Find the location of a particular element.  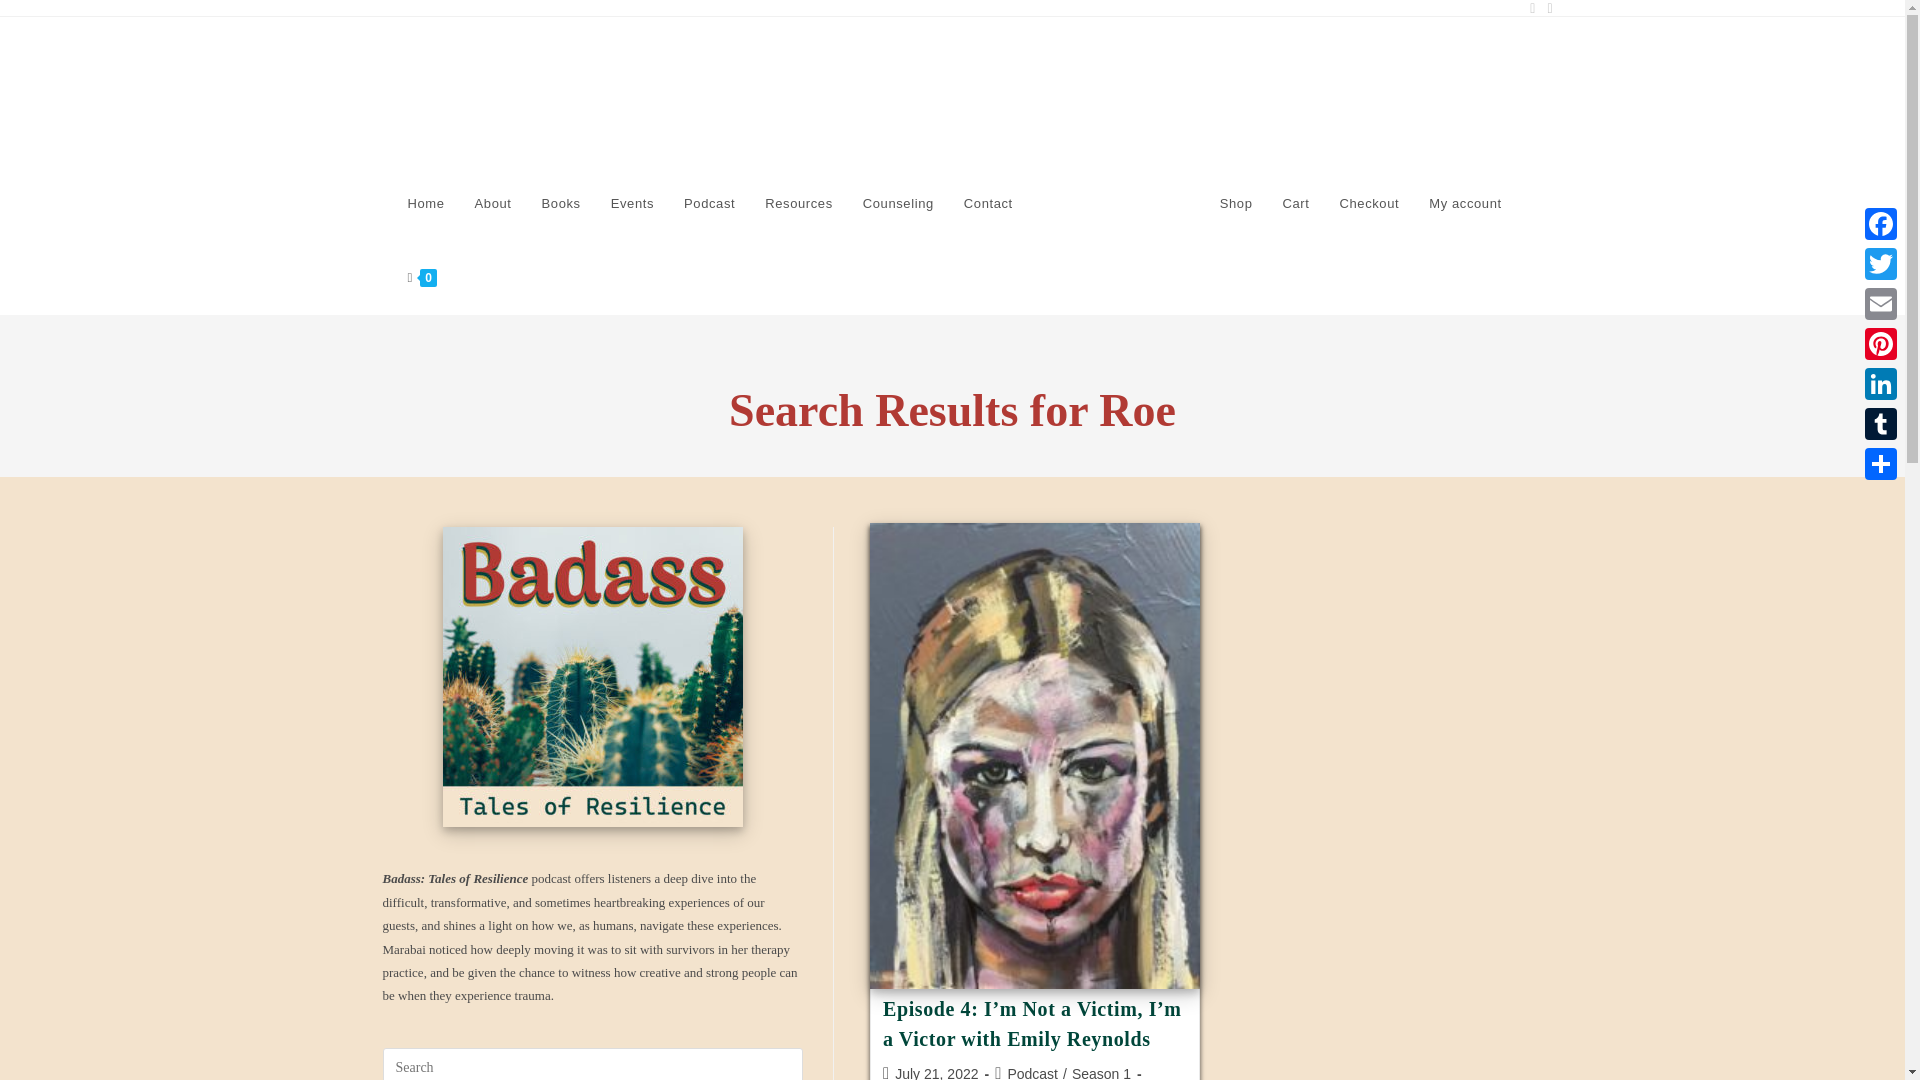

Home is located at coordinates (424, 204).